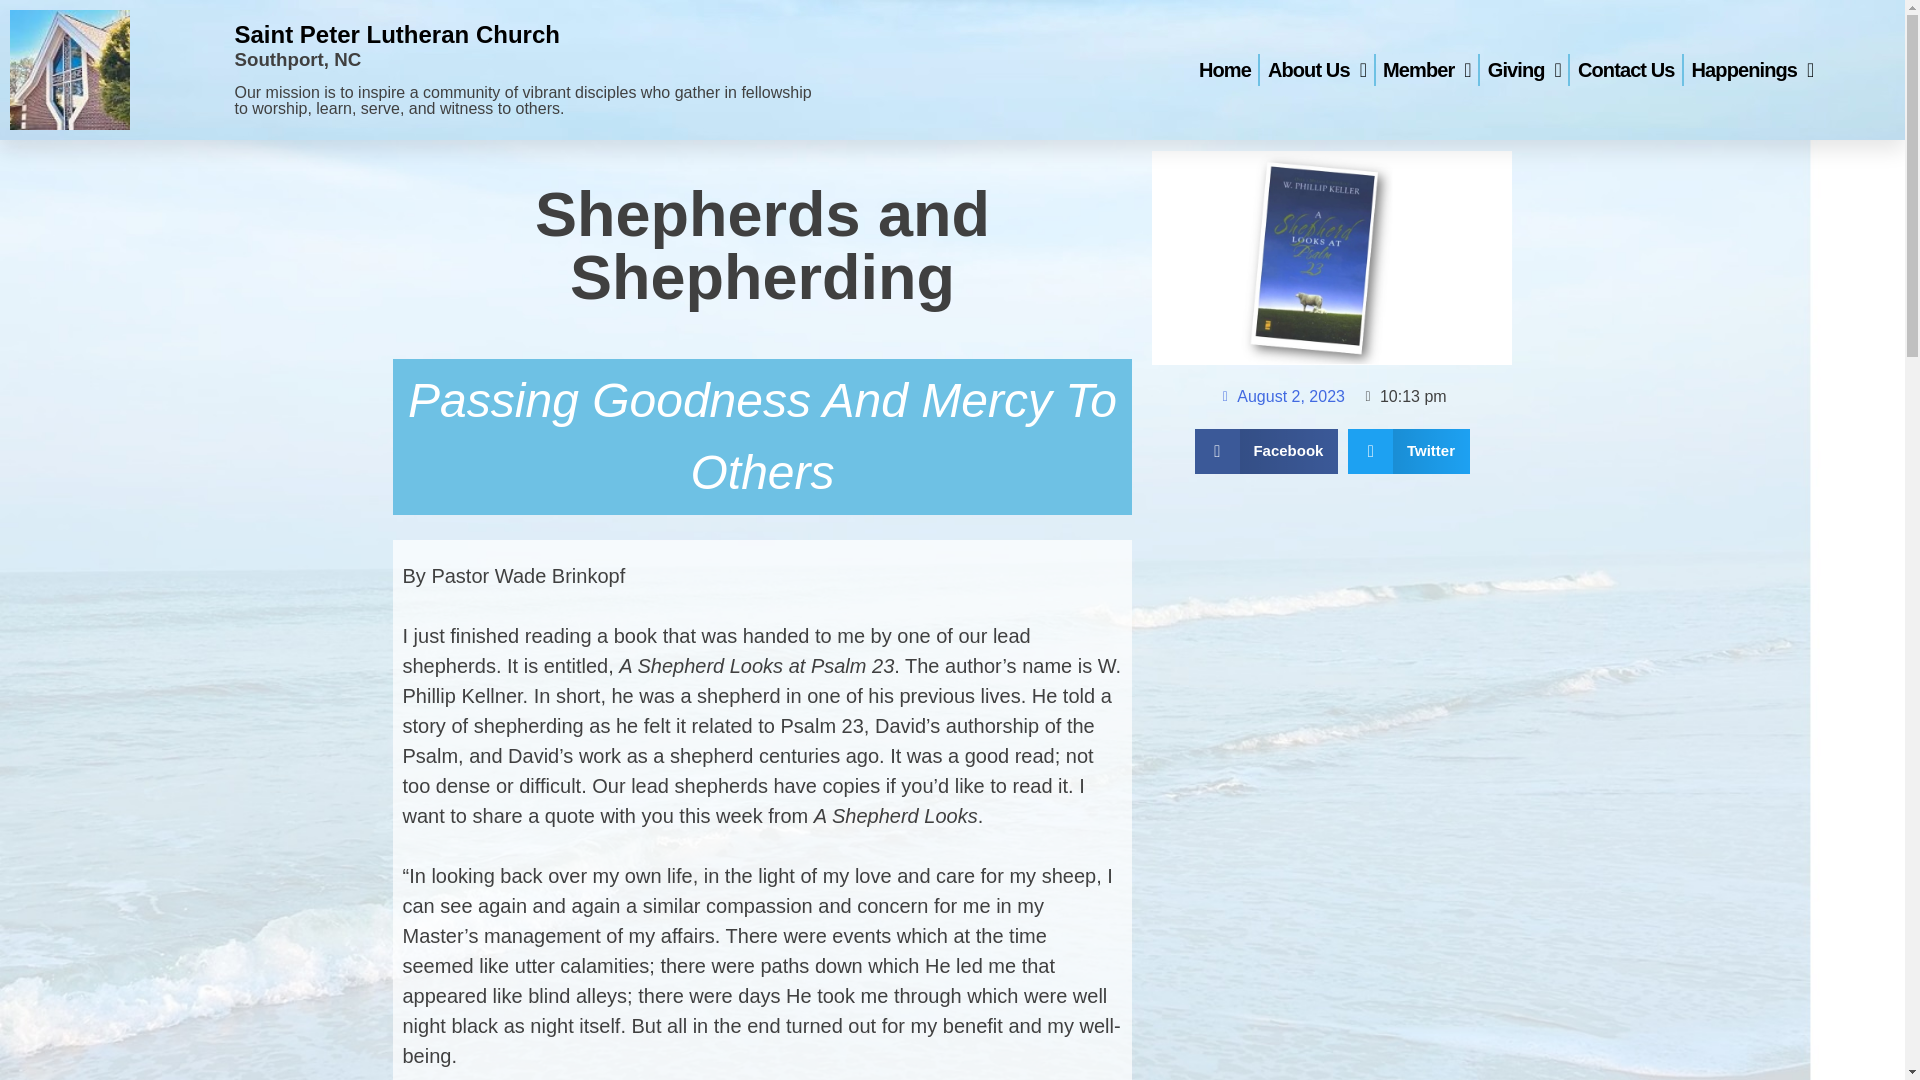  Describe the element at coordinates (1752, 69) in the screenshot. I see `Happenings` at that location.